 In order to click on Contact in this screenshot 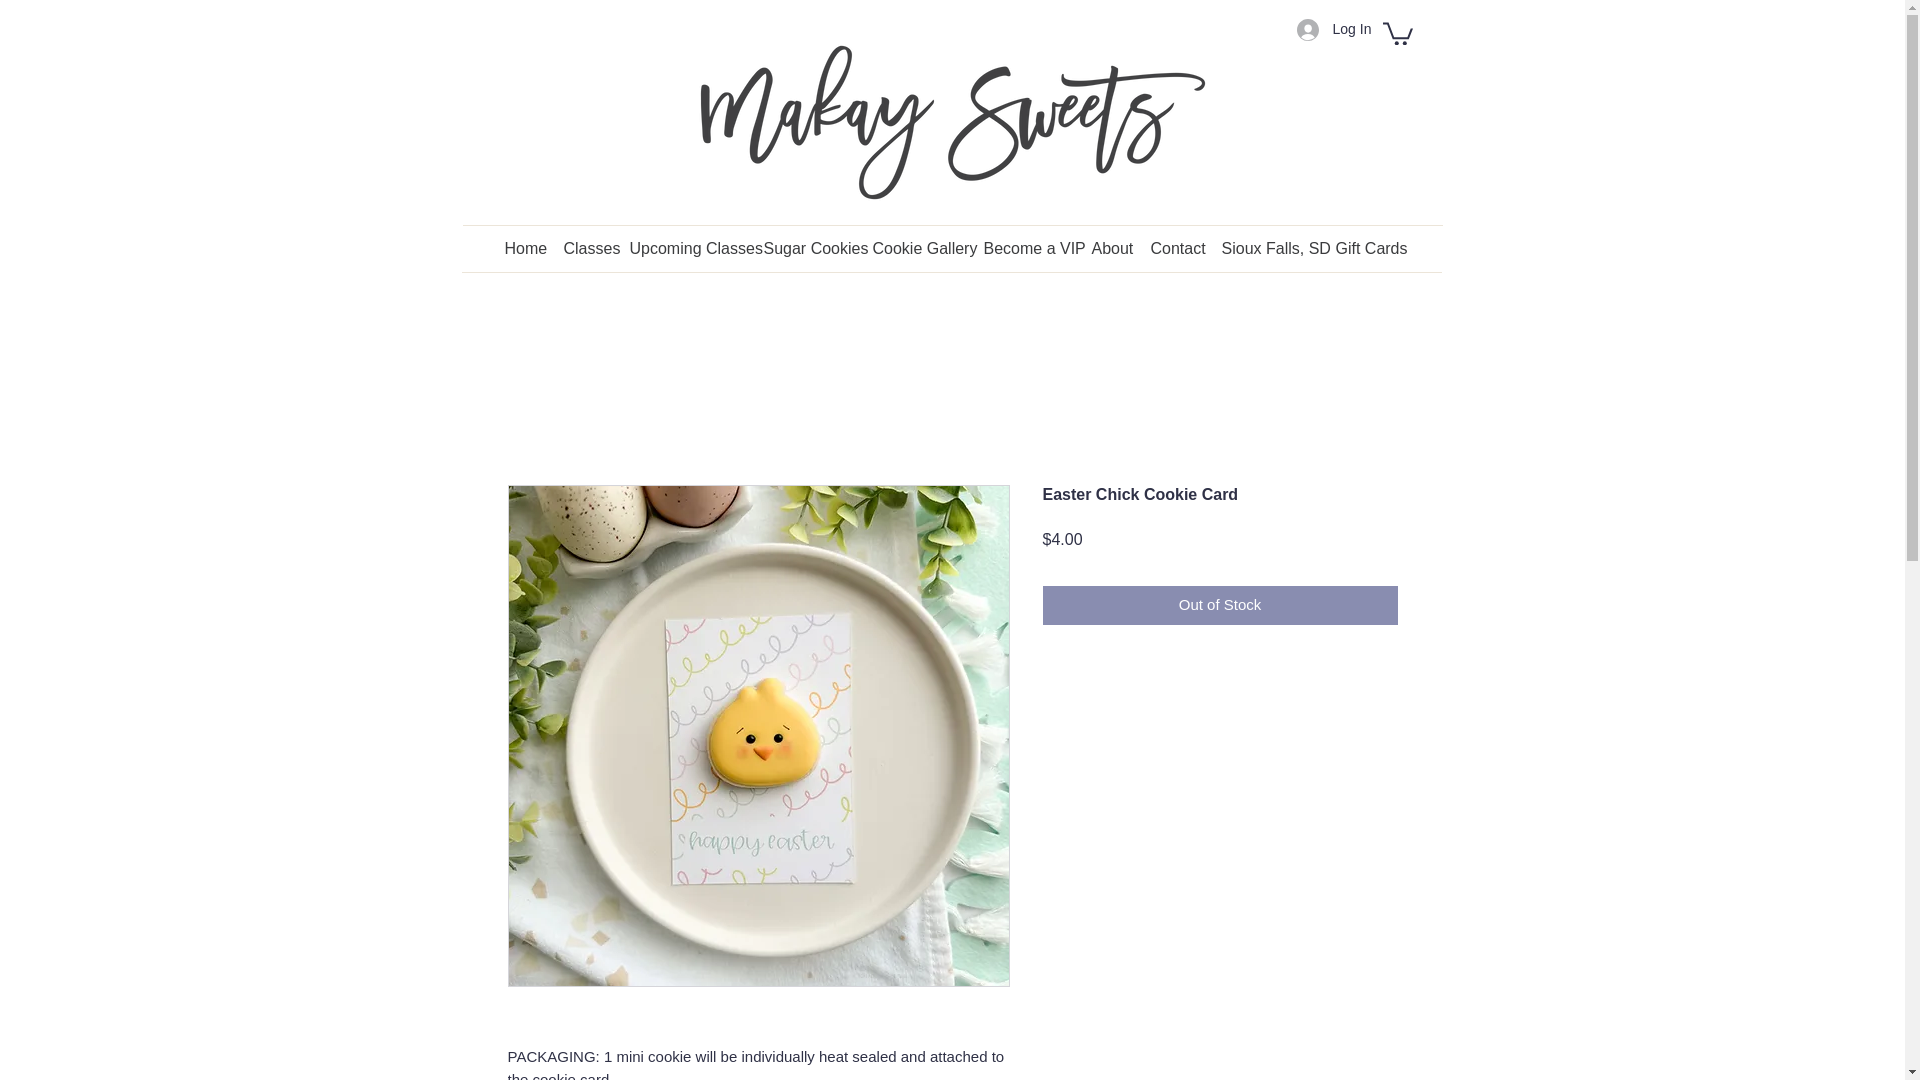, I will do `click(1176, 244)`.